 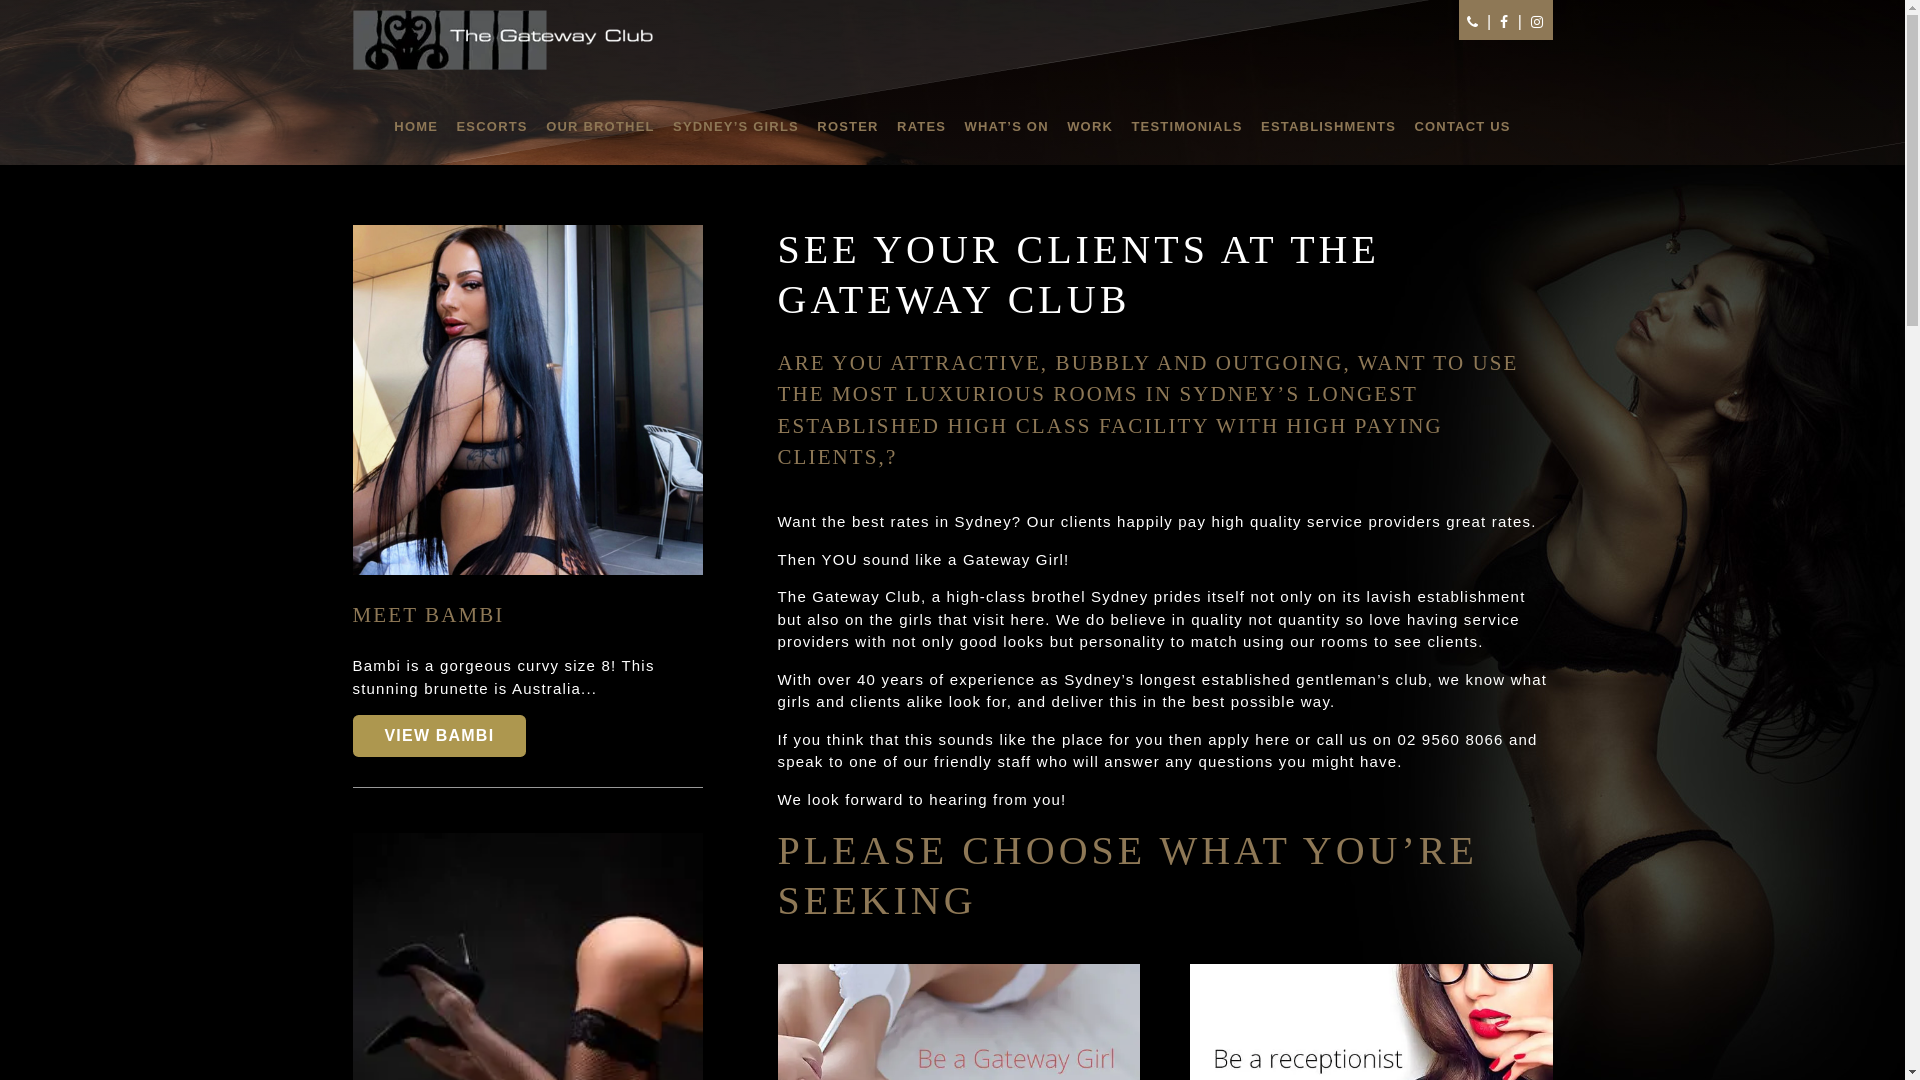 What do you see at coordinates (1329, 126) in the screenshot?
I see `ESTABLISHMENTS` at bounding box center [1329, 126].